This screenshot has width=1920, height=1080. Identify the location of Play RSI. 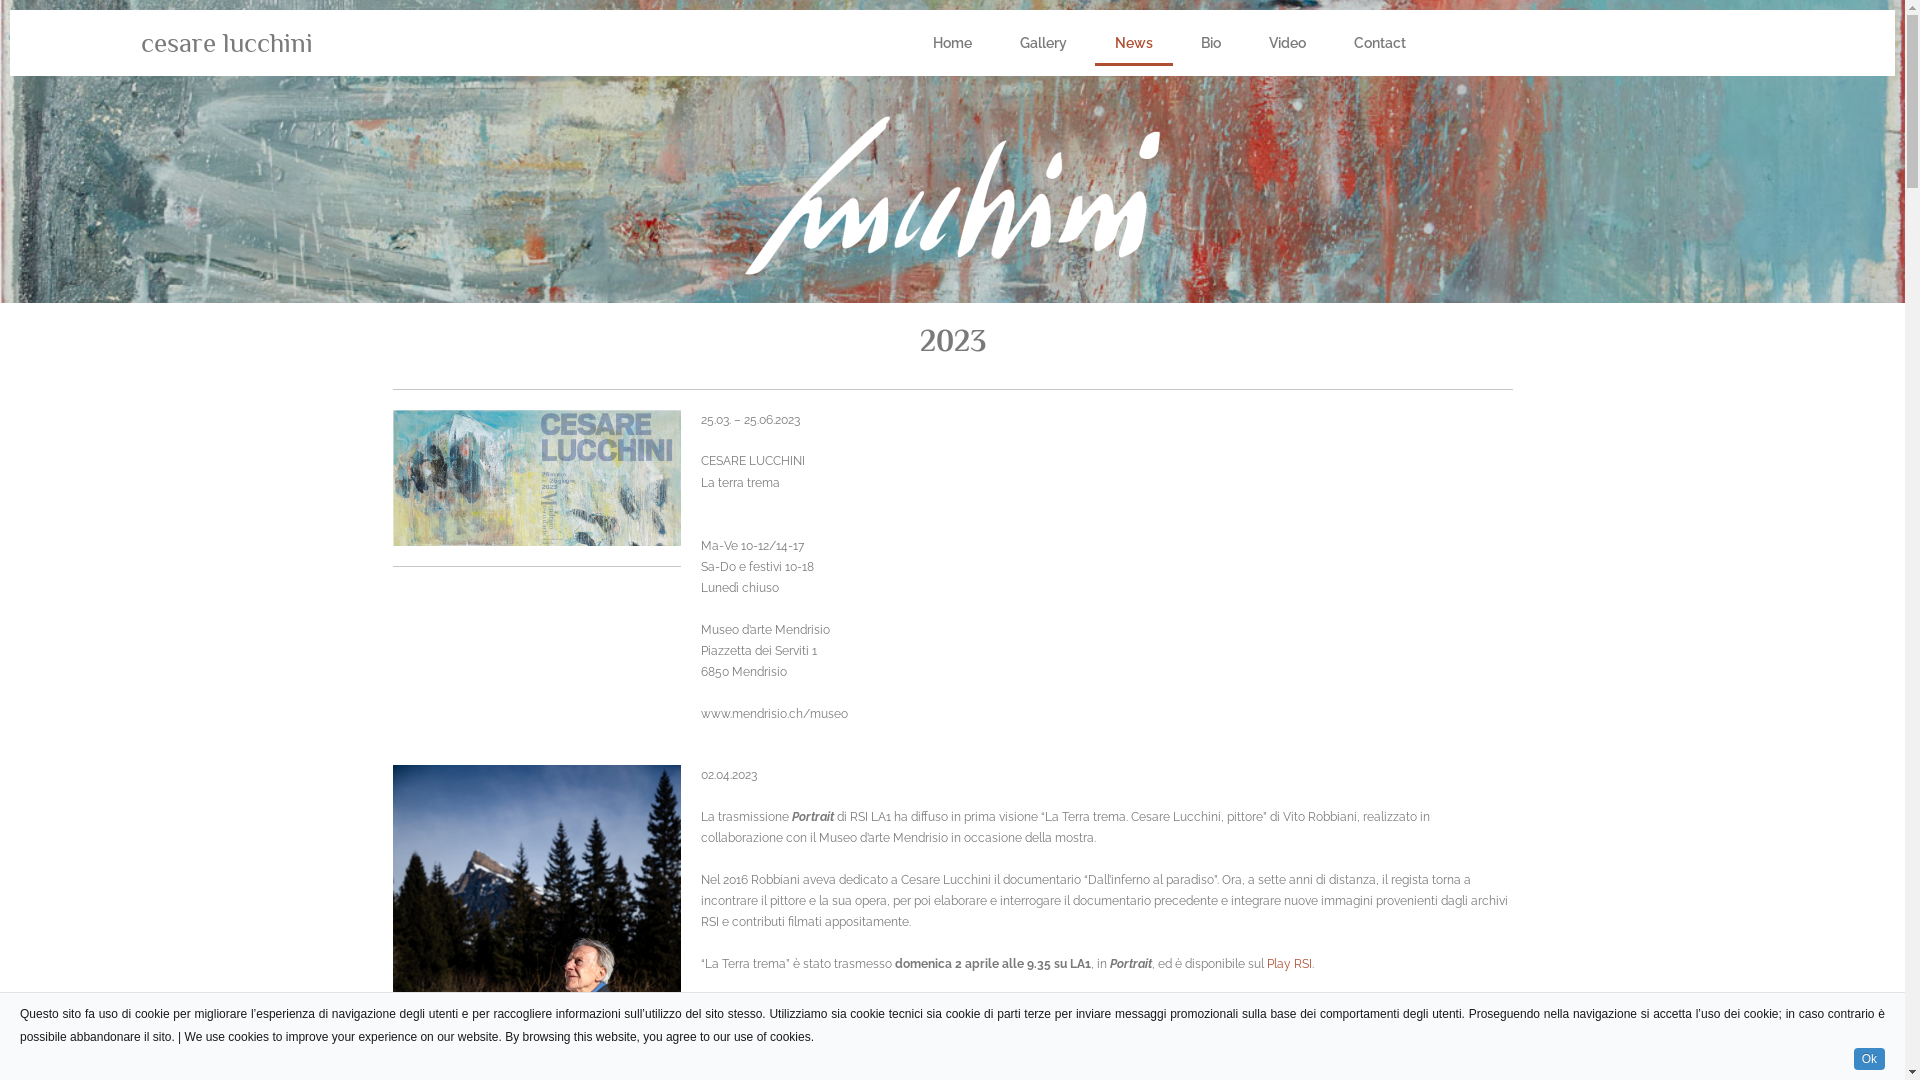
(1290, 964).